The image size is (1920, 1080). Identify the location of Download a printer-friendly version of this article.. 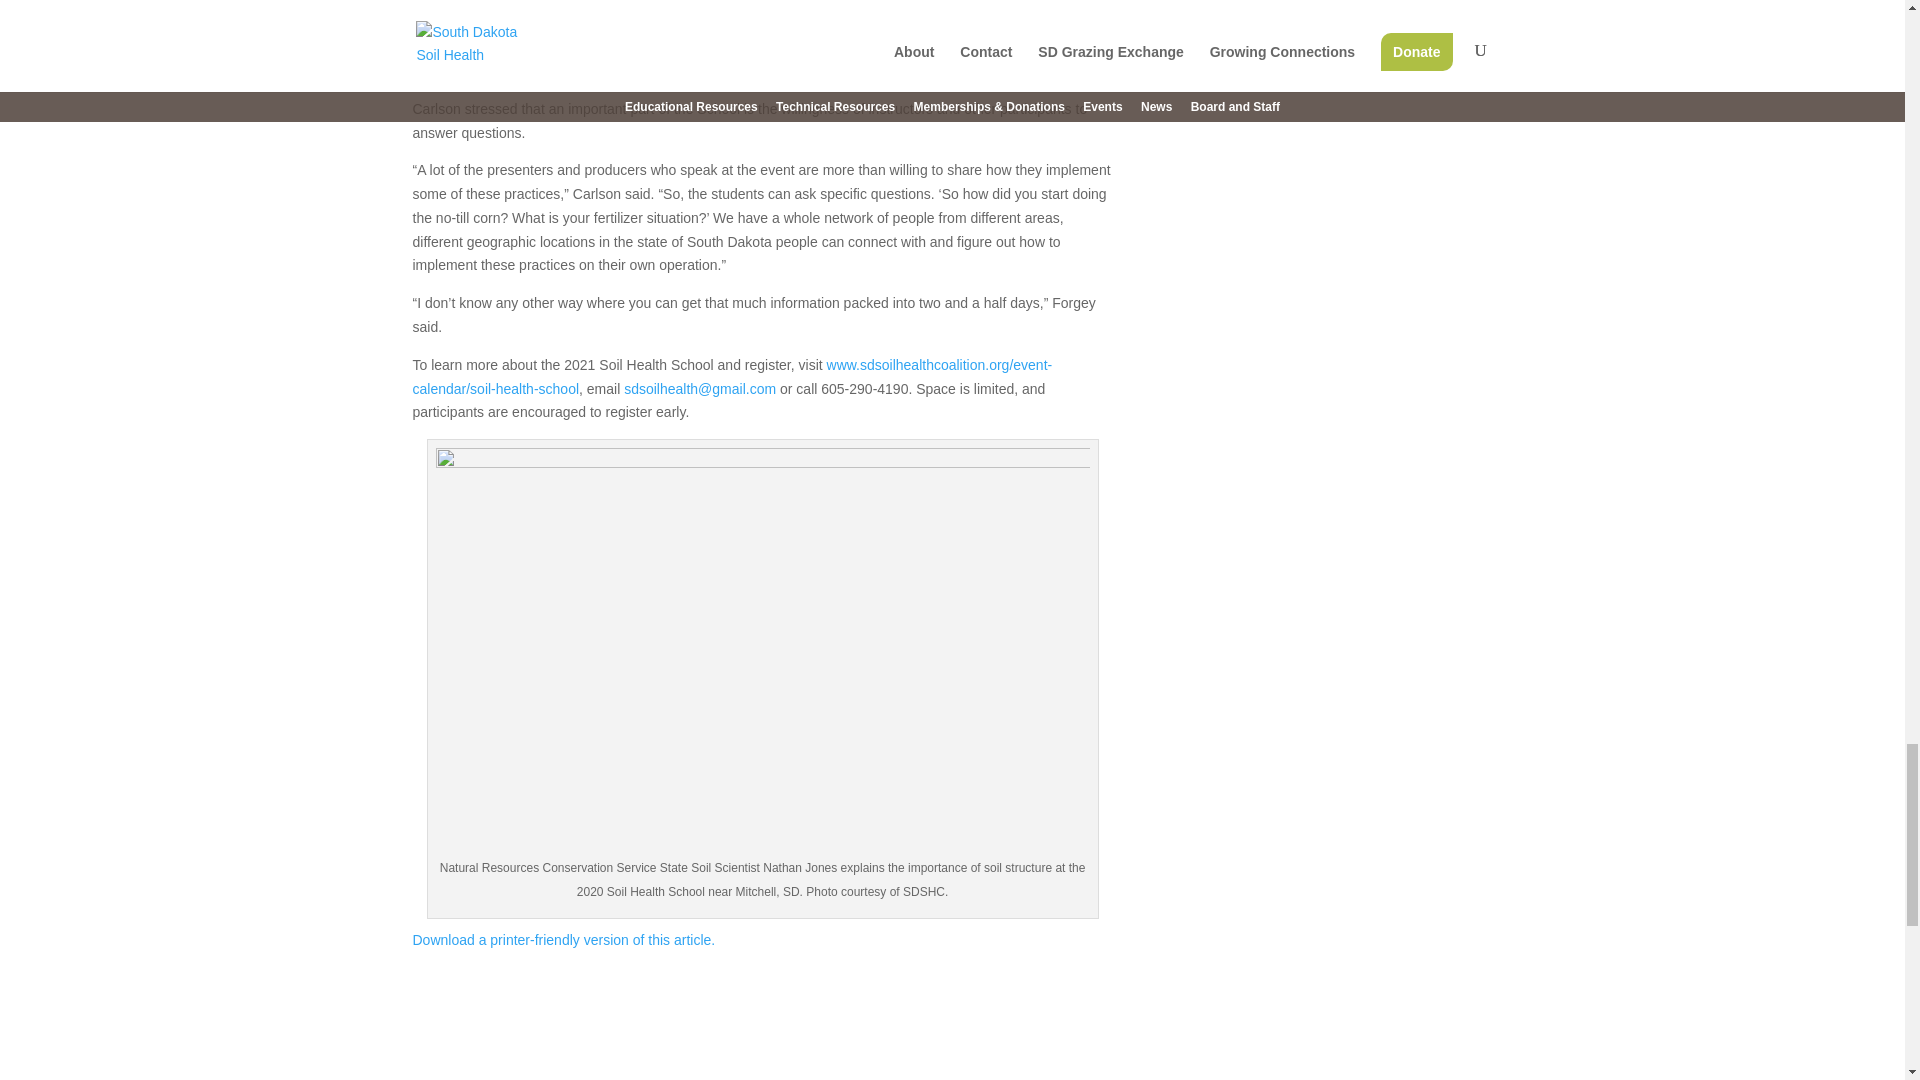
(563, 940).